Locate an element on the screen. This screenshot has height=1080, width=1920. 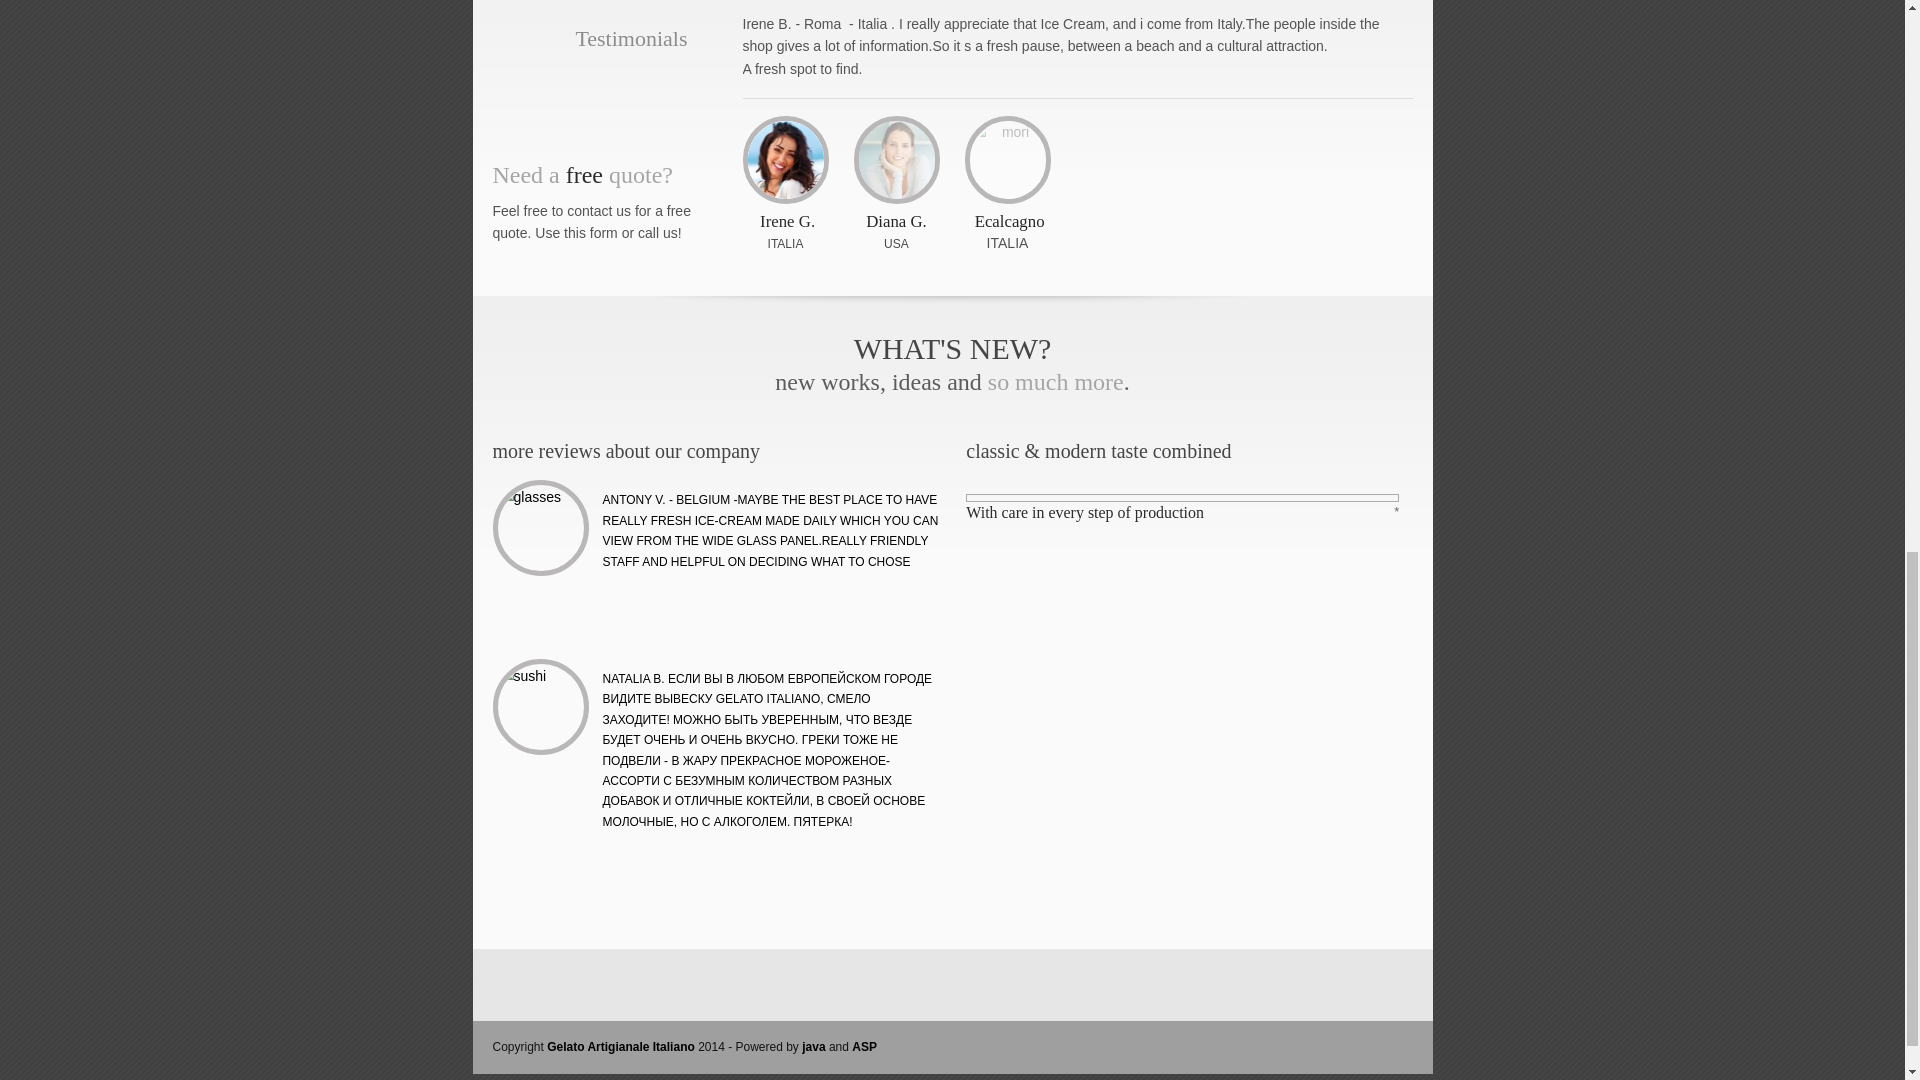
With care in every step of production is located at coordinates (1084, 512).